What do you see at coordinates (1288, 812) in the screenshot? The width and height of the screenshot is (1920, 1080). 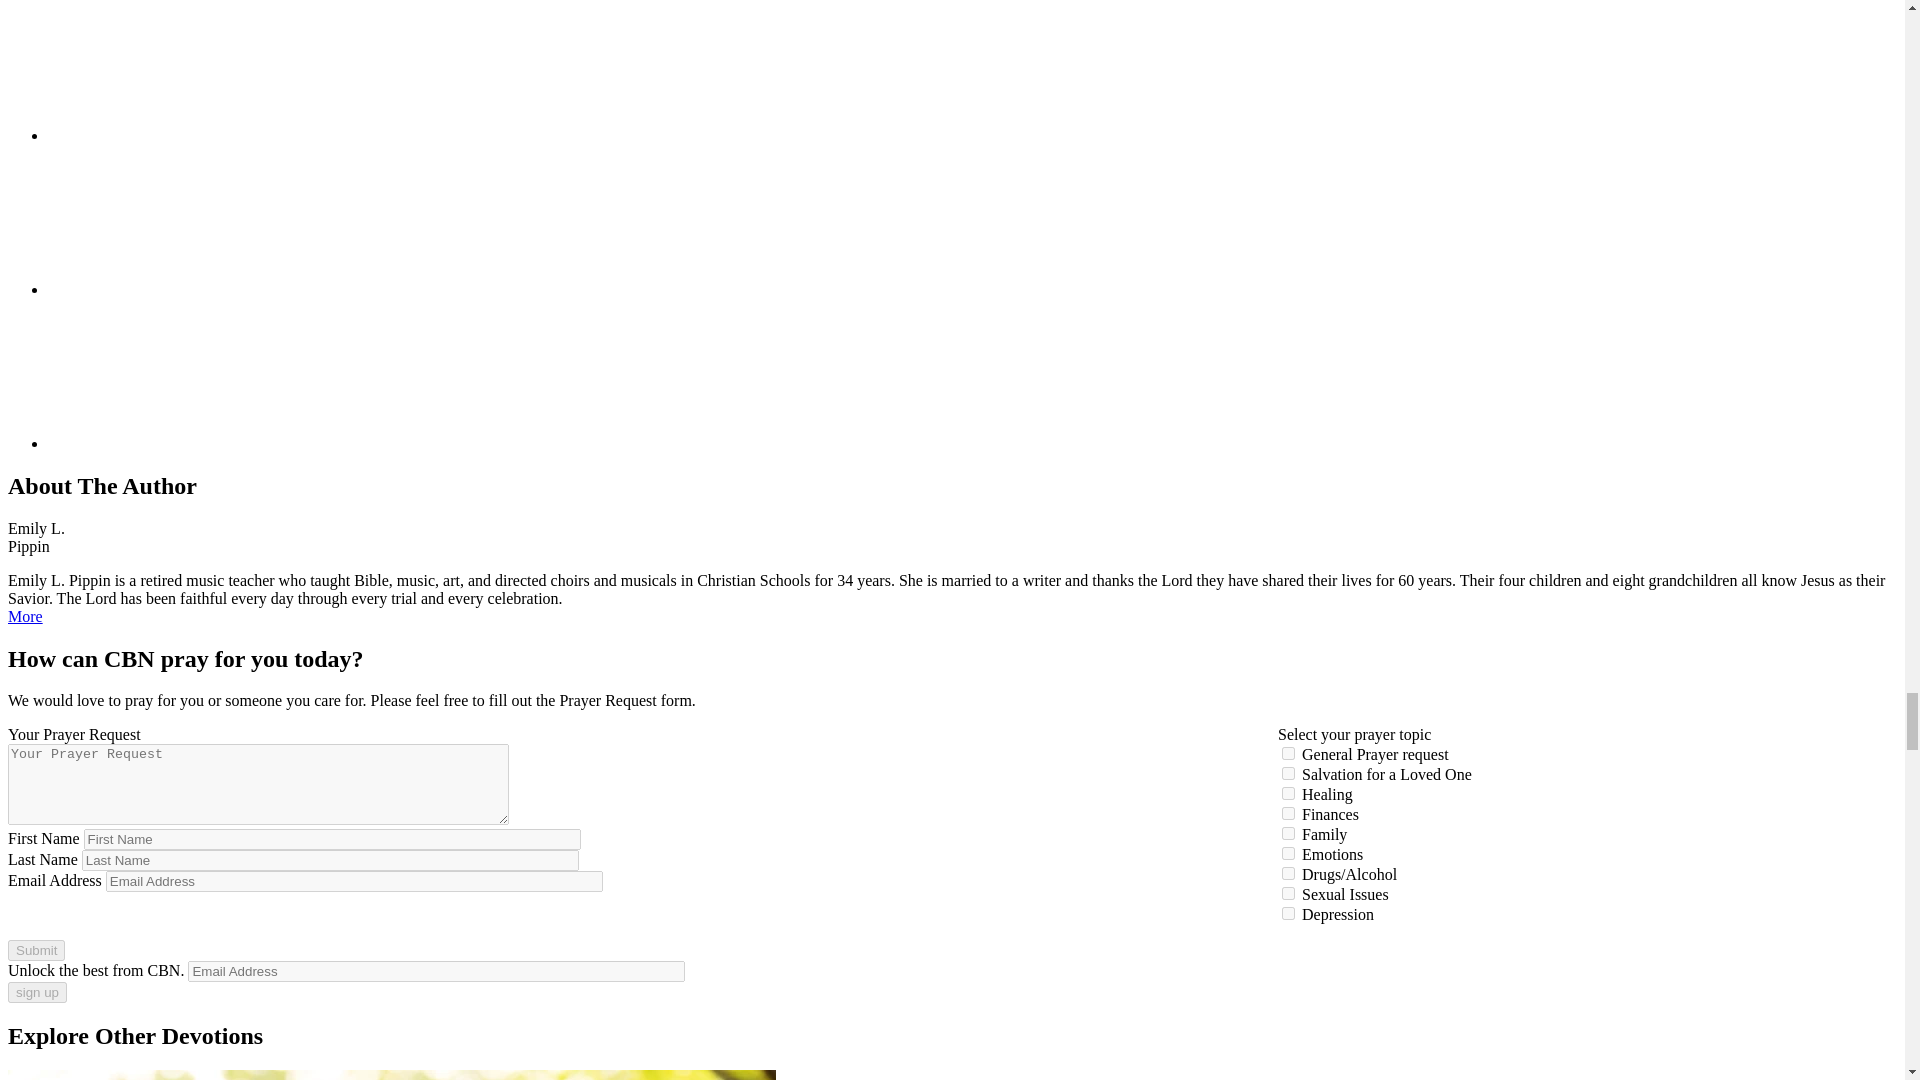 I see `finances` at bounding box center [1288, 812].